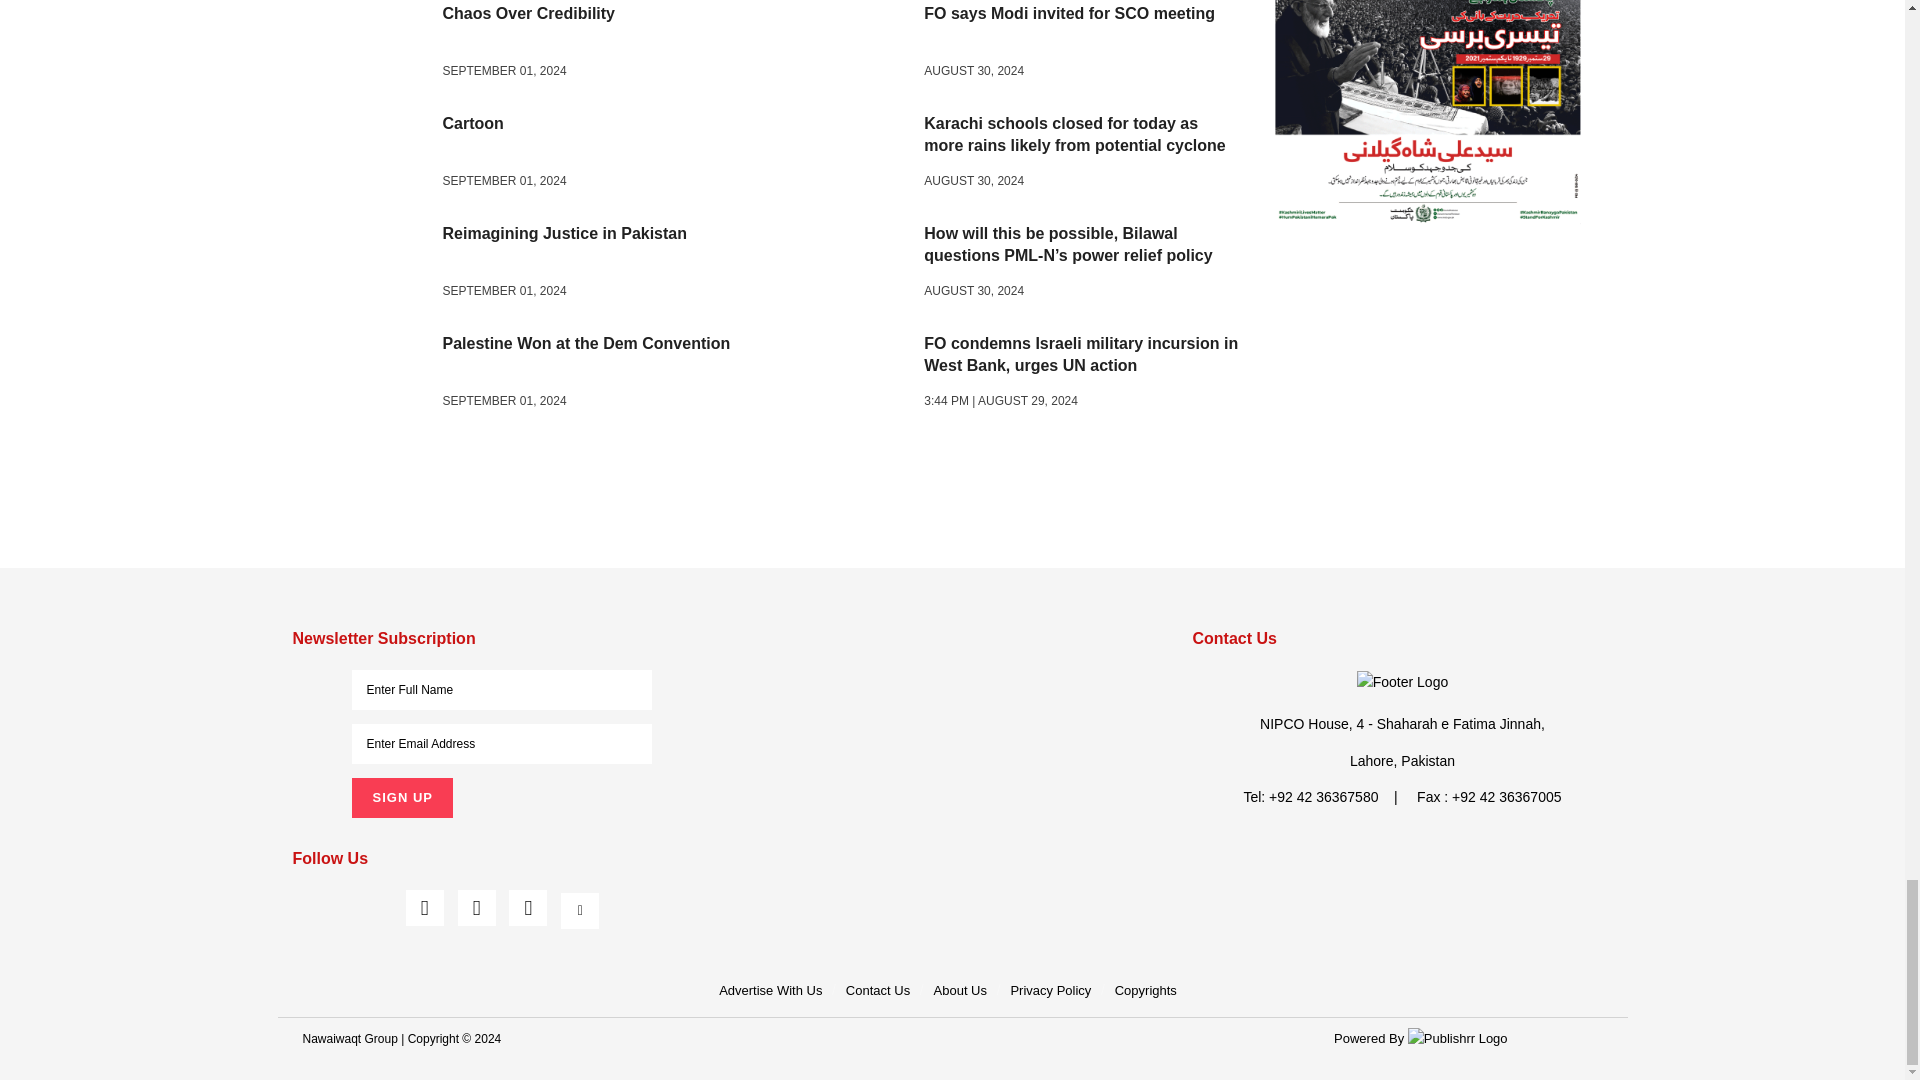 Image resolution: width=1920 pixels, height=1080 pixels. What do you see at coordinates (368, 374) in the screenshot?
I see `Palestine Won at the Dem Convention` at bounding box center [368, 374].